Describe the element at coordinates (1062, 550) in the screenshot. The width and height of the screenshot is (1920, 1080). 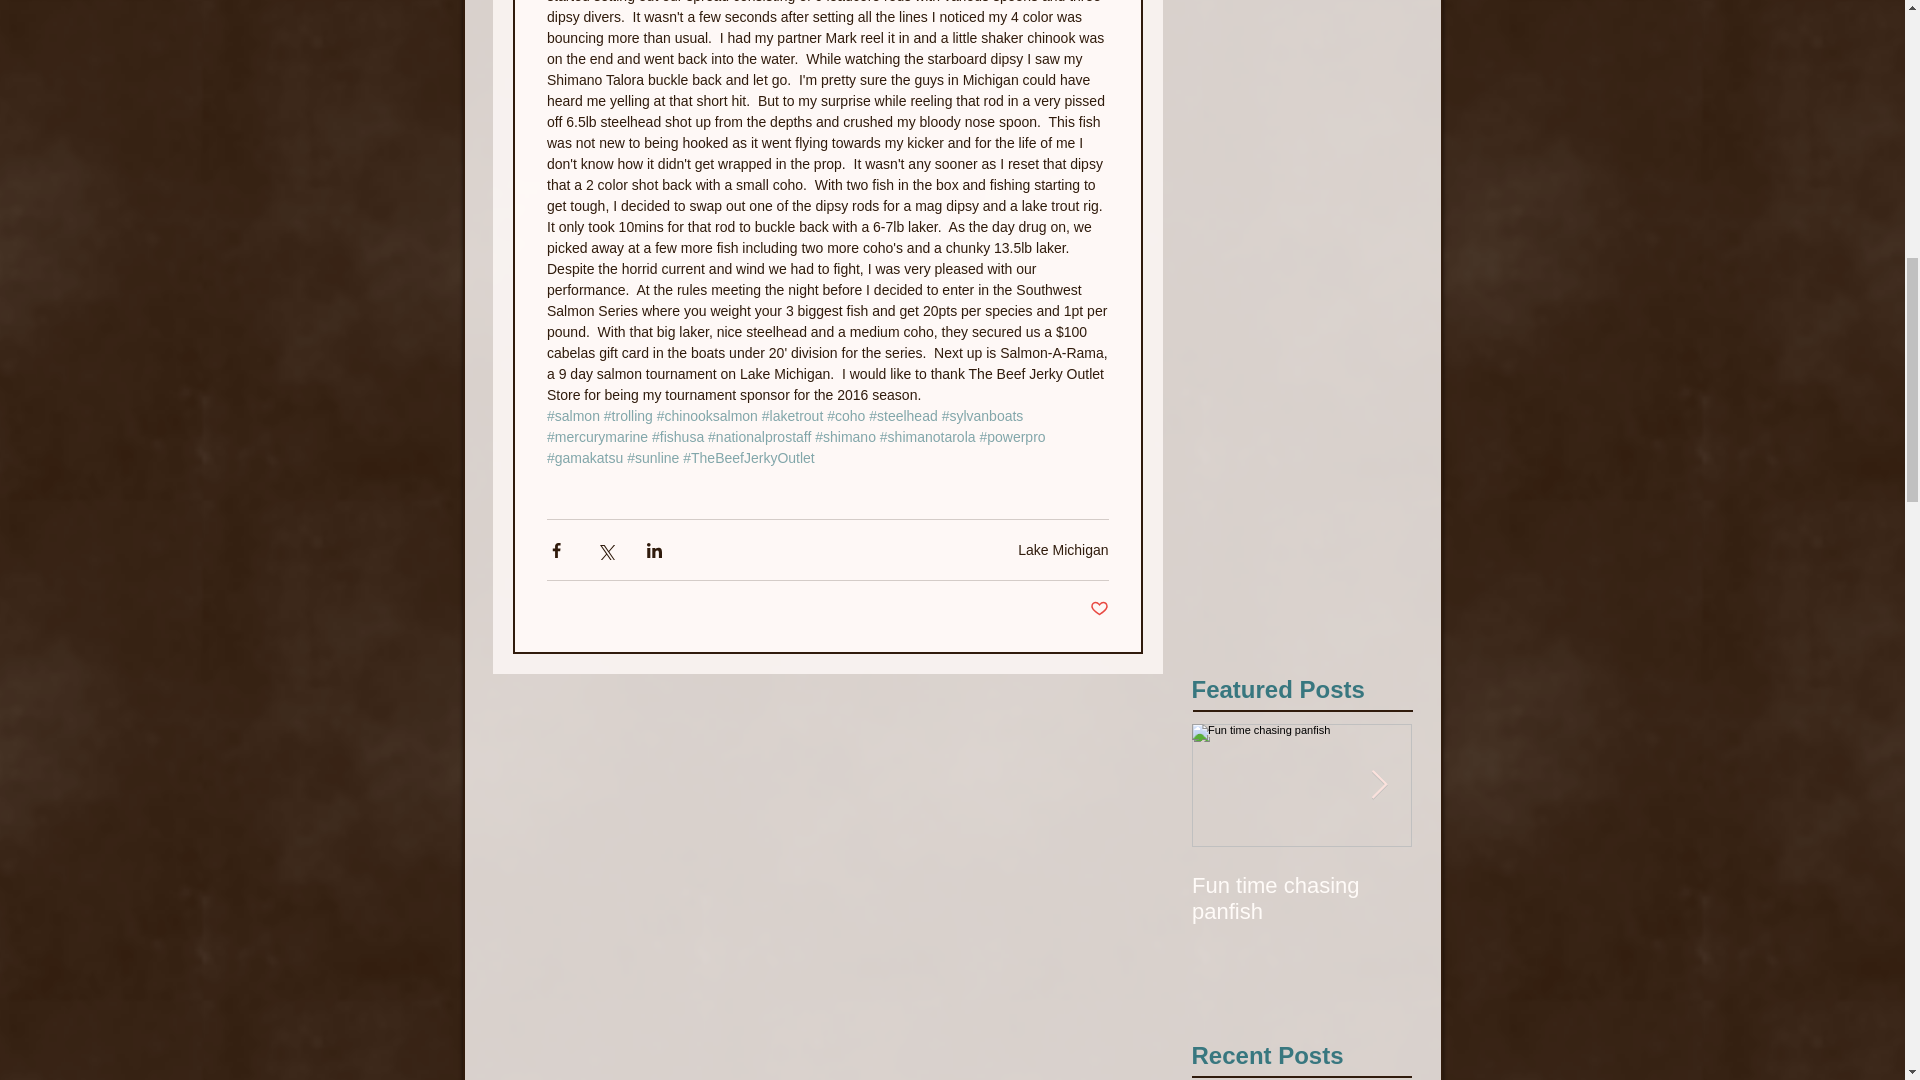
I see `Lake Michigan` at that location.